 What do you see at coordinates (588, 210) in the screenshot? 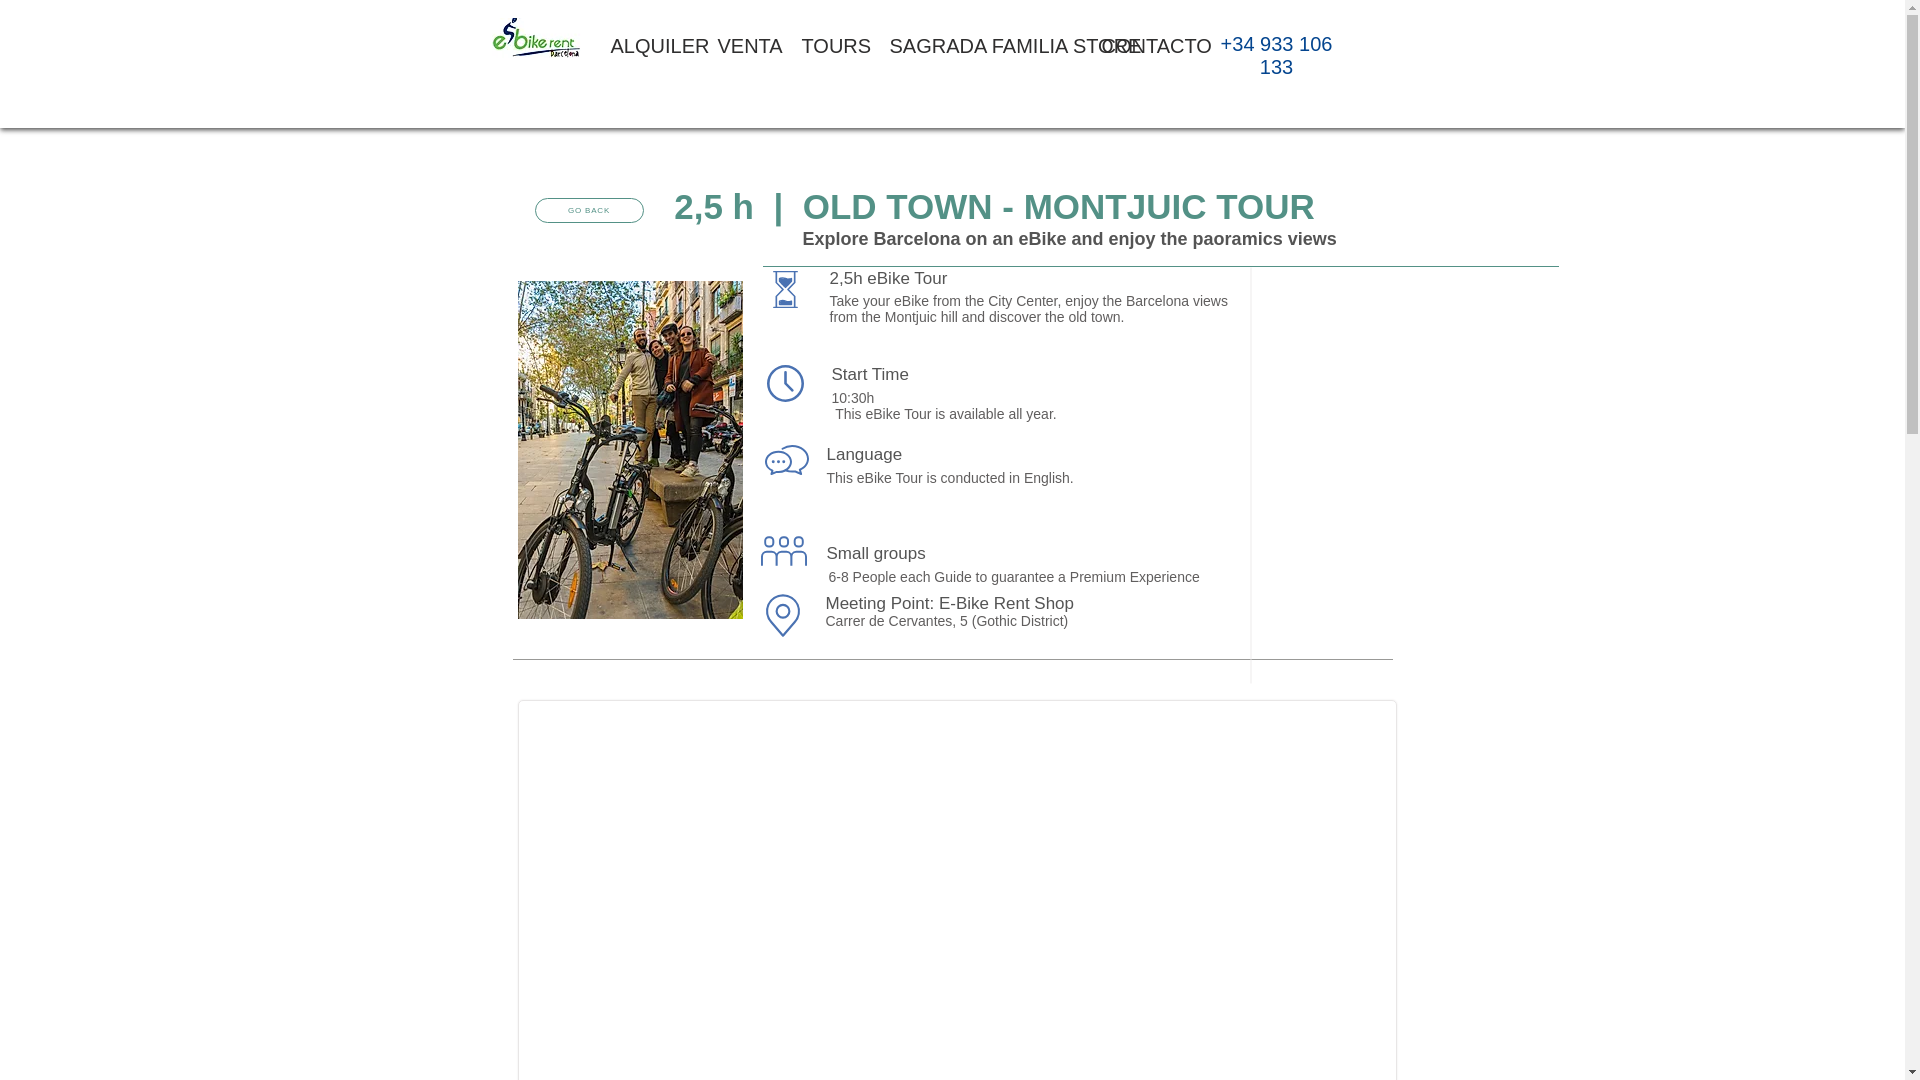
I see `GO BACK` at bounding box center [588, 210].